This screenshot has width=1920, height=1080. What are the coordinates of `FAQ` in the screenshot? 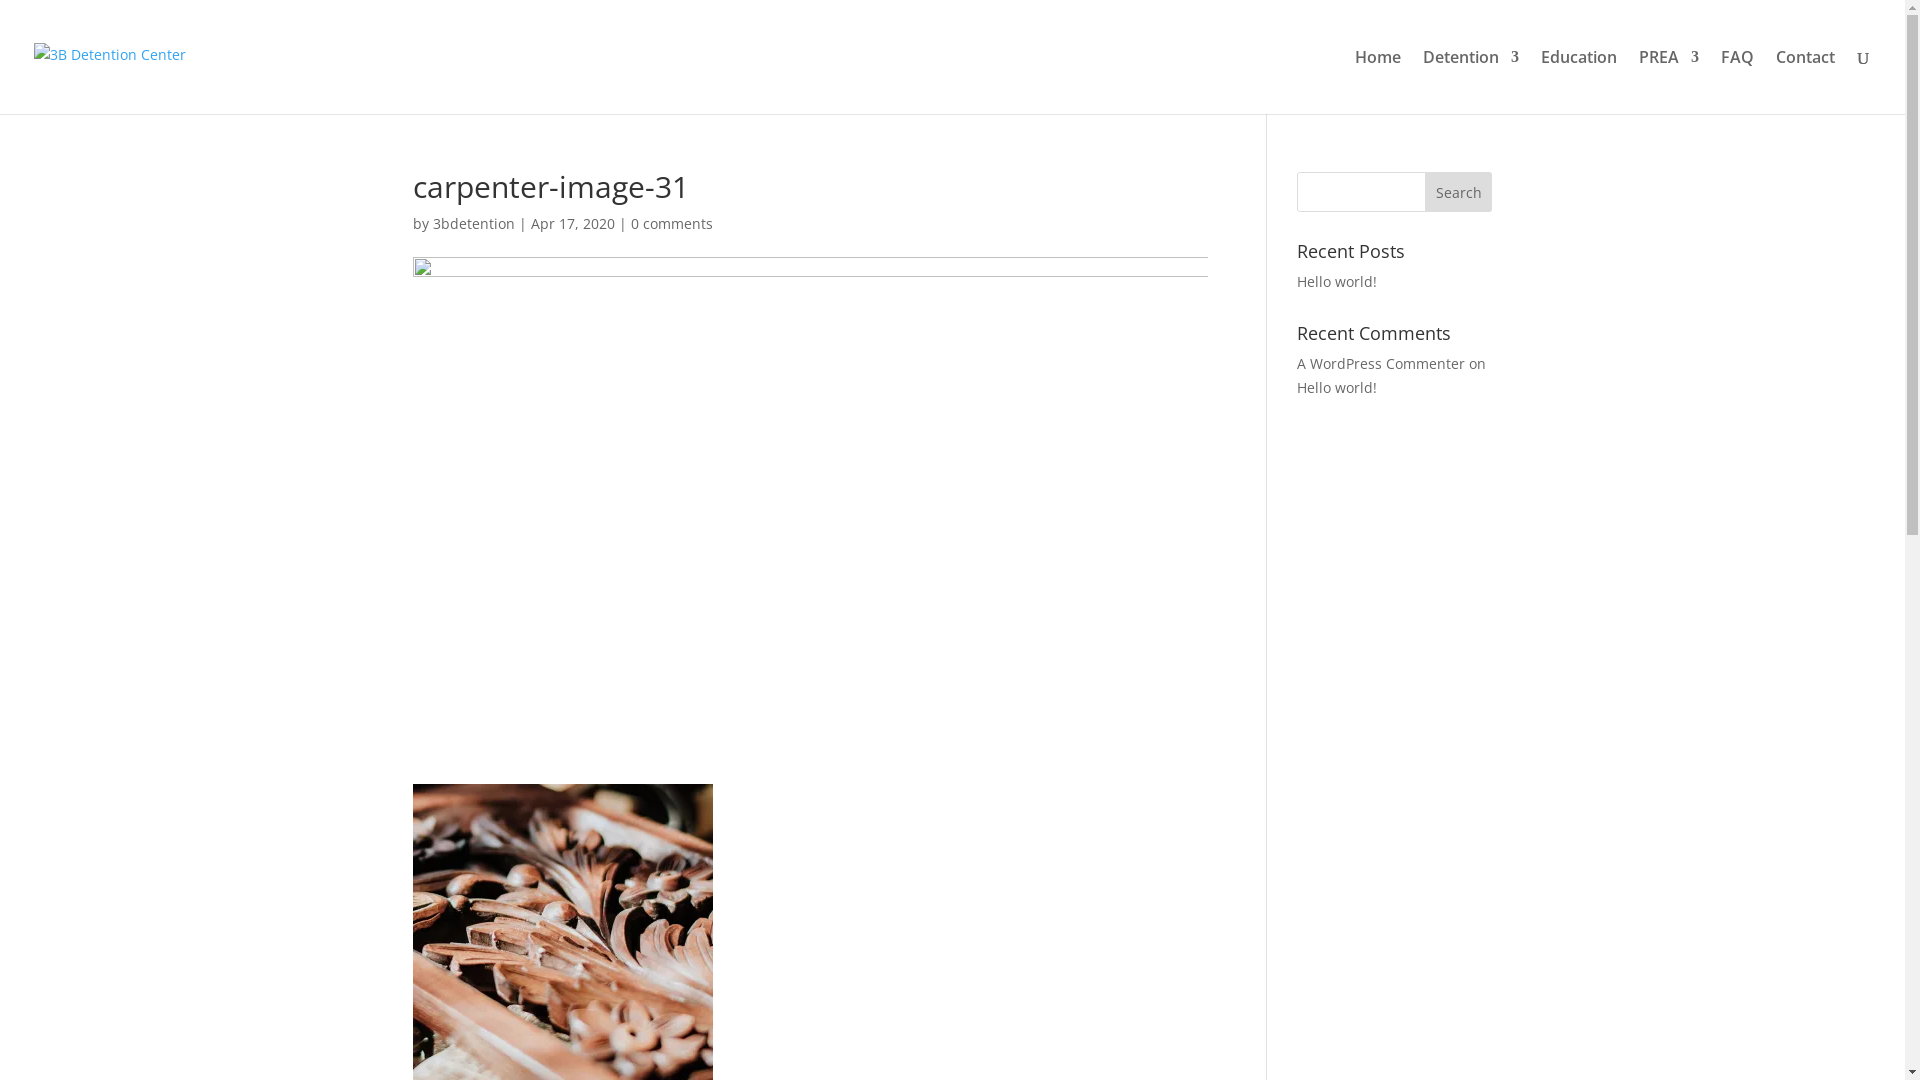 It's located at (1738, 82).